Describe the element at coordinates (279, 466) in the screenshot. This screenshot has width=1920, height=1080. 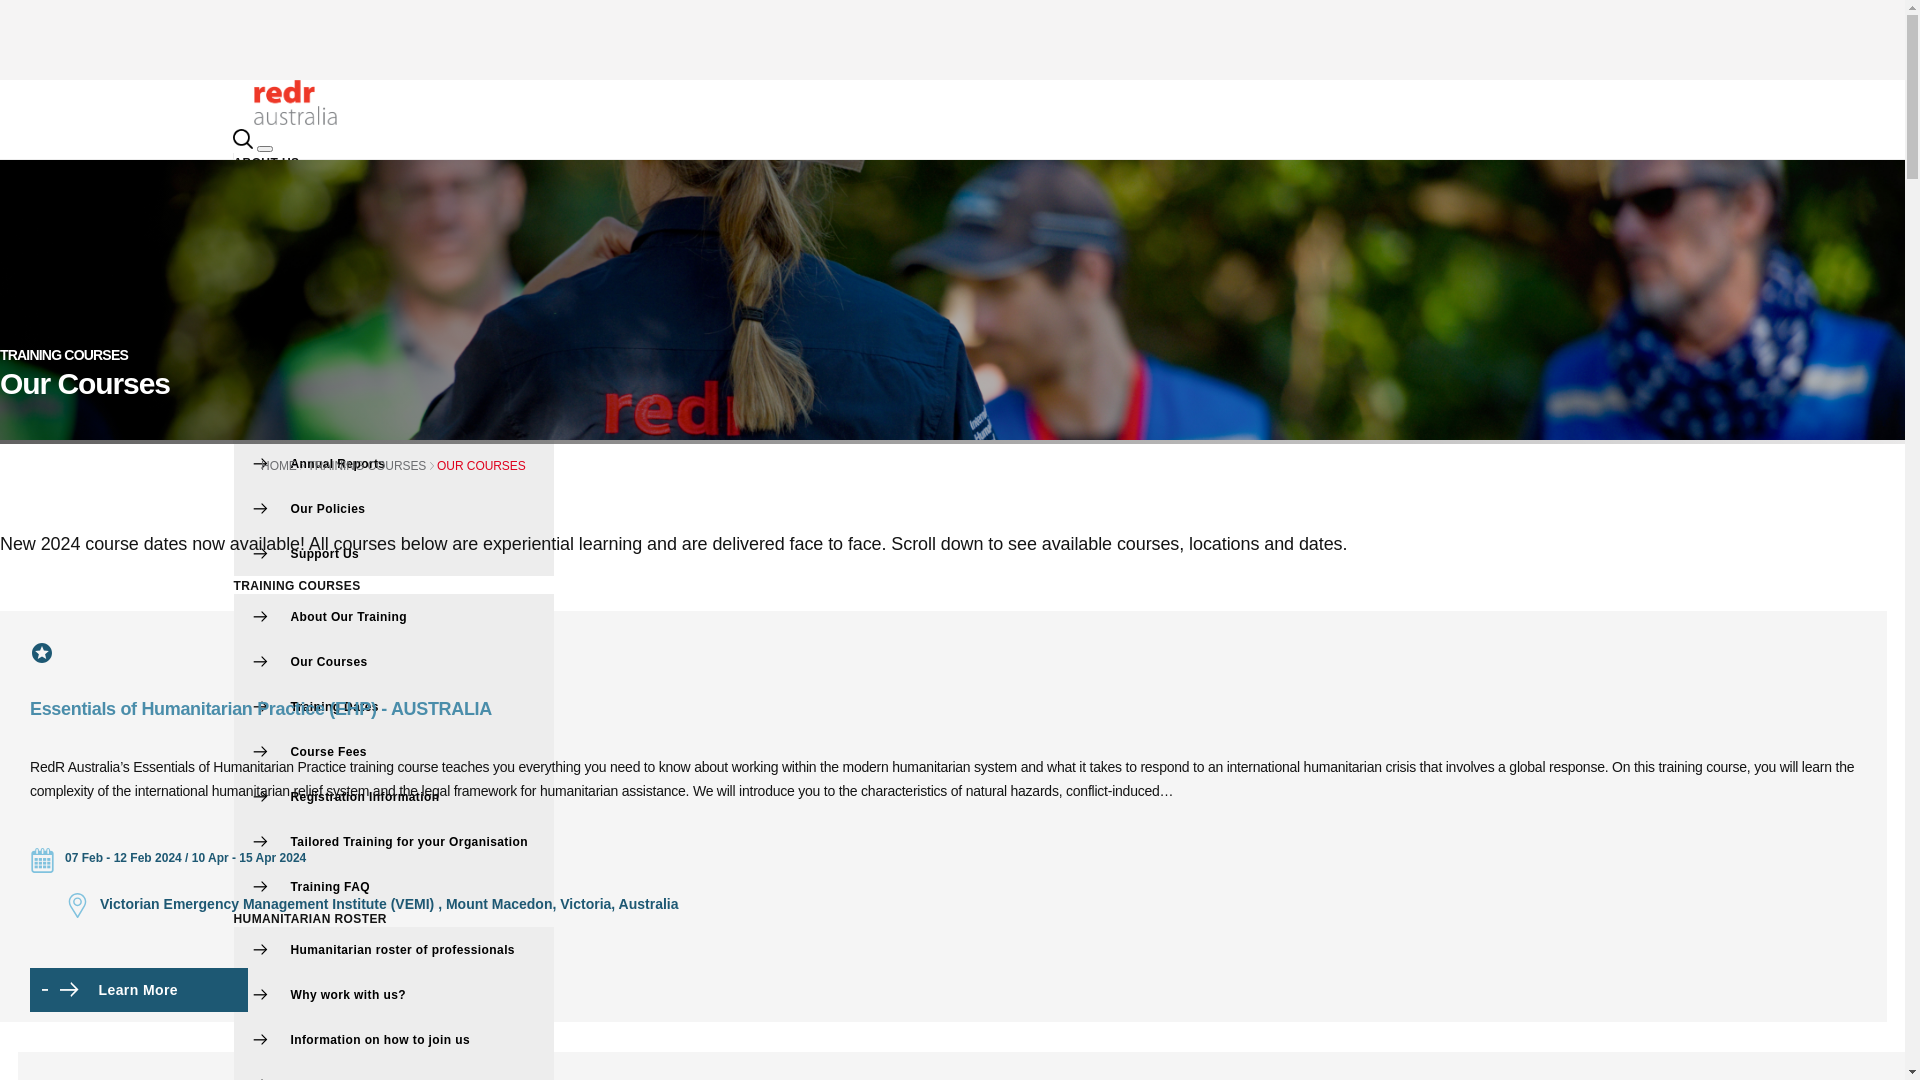
I see `HOME` at that location.